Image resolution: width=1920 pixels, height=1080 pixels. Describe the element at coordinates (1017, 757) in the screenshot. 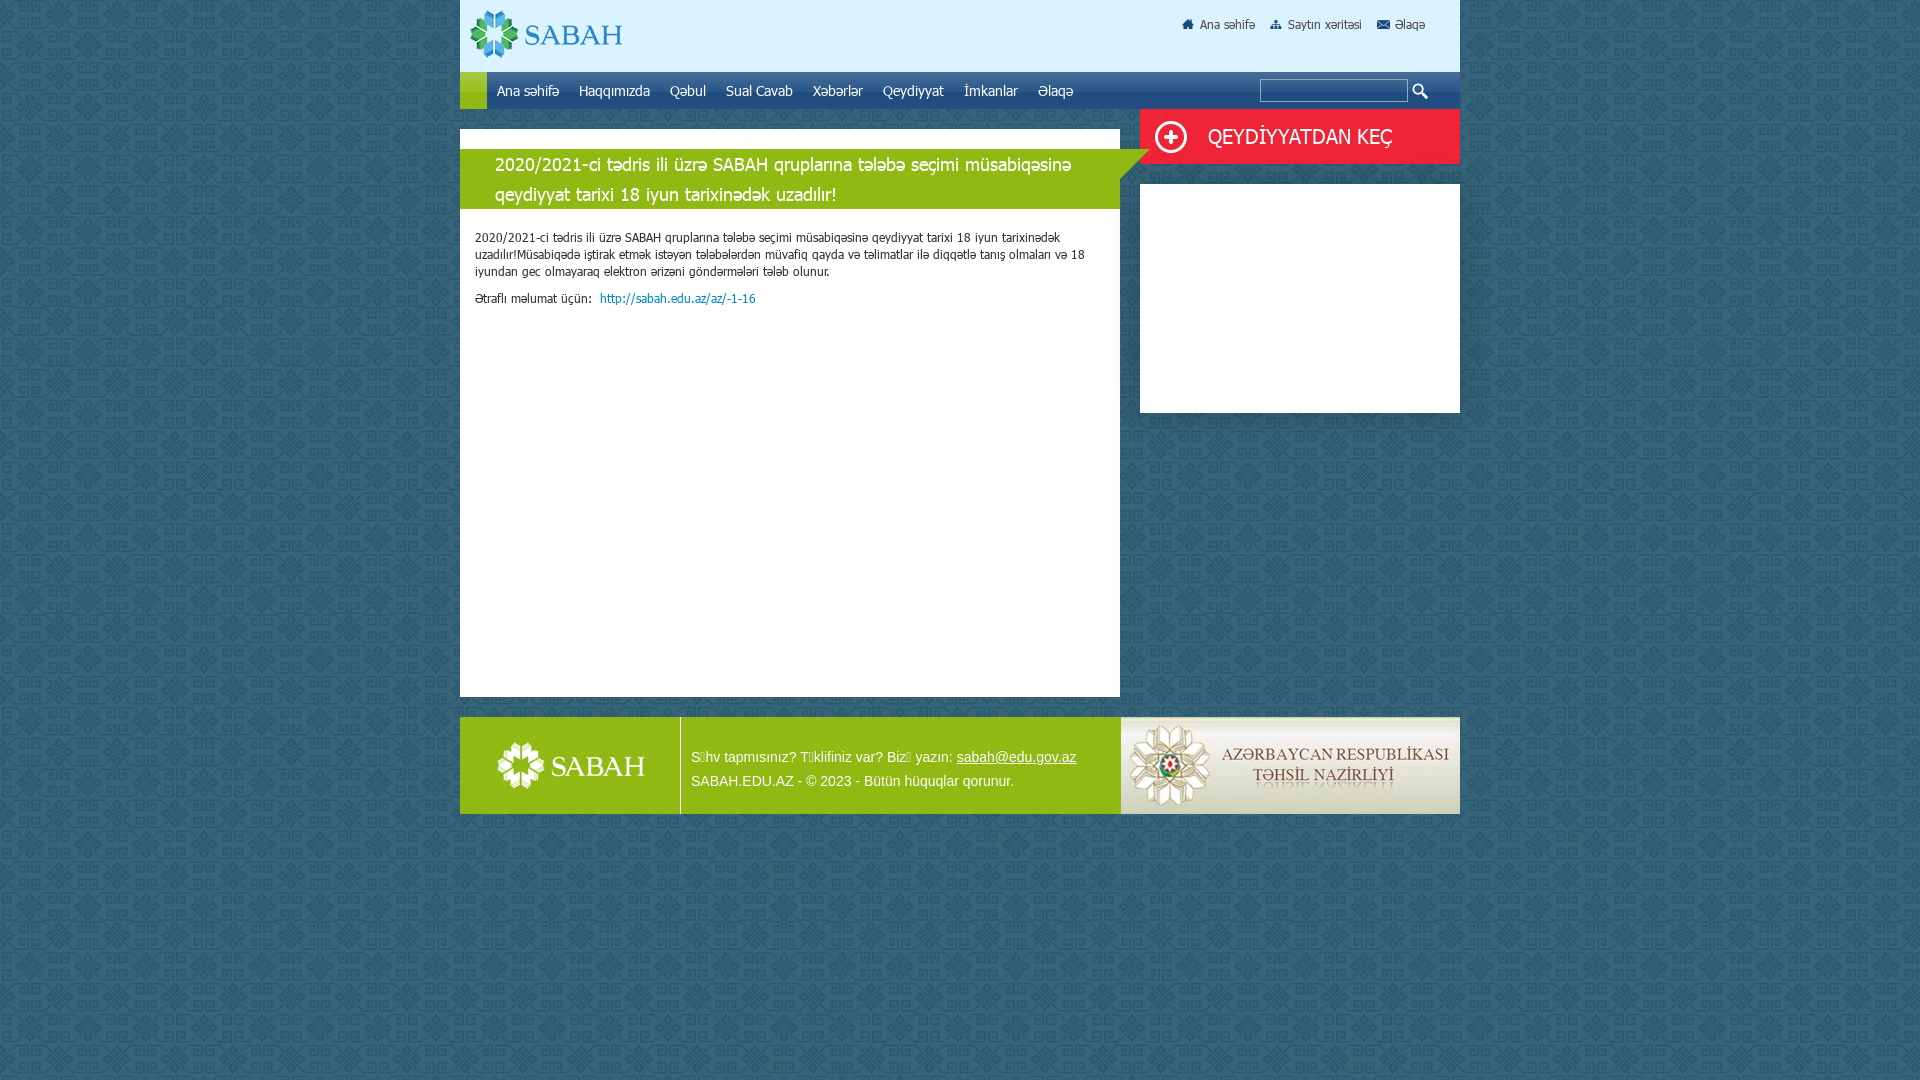

I see `sabah@edu.gov.az` at that location.